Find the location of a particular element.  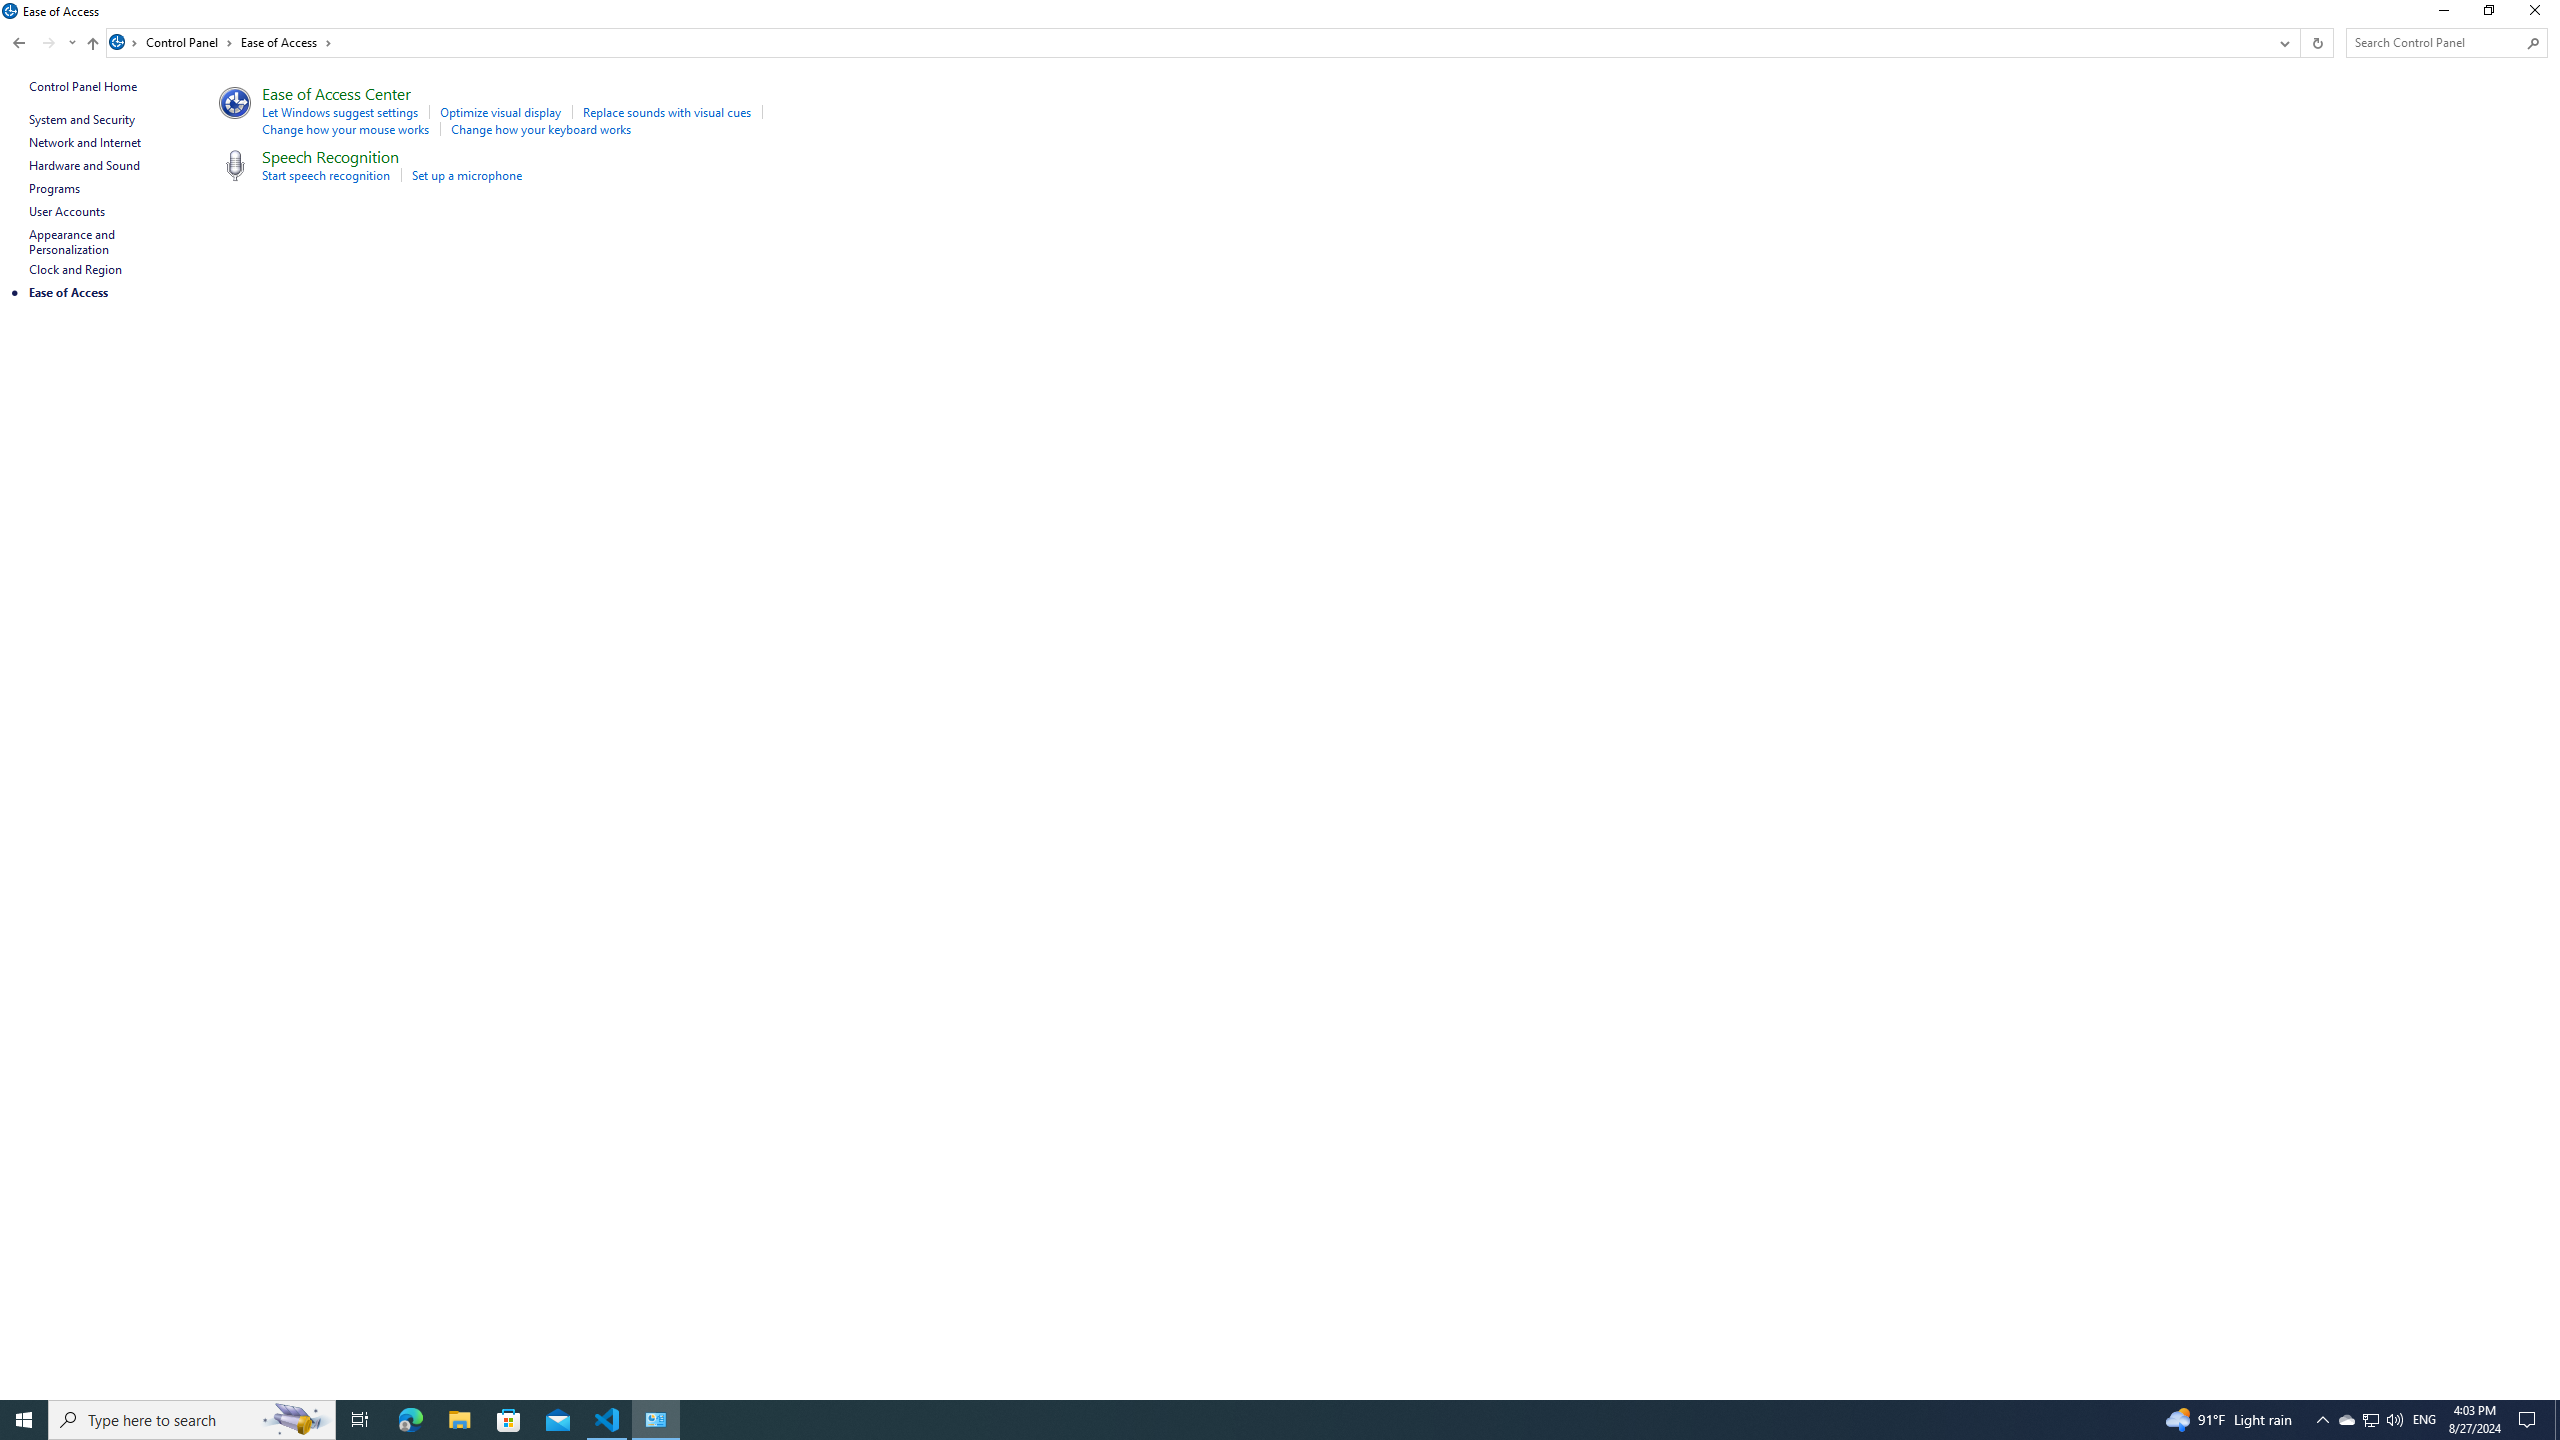

Control Panel is located at coordinates (189, 42).